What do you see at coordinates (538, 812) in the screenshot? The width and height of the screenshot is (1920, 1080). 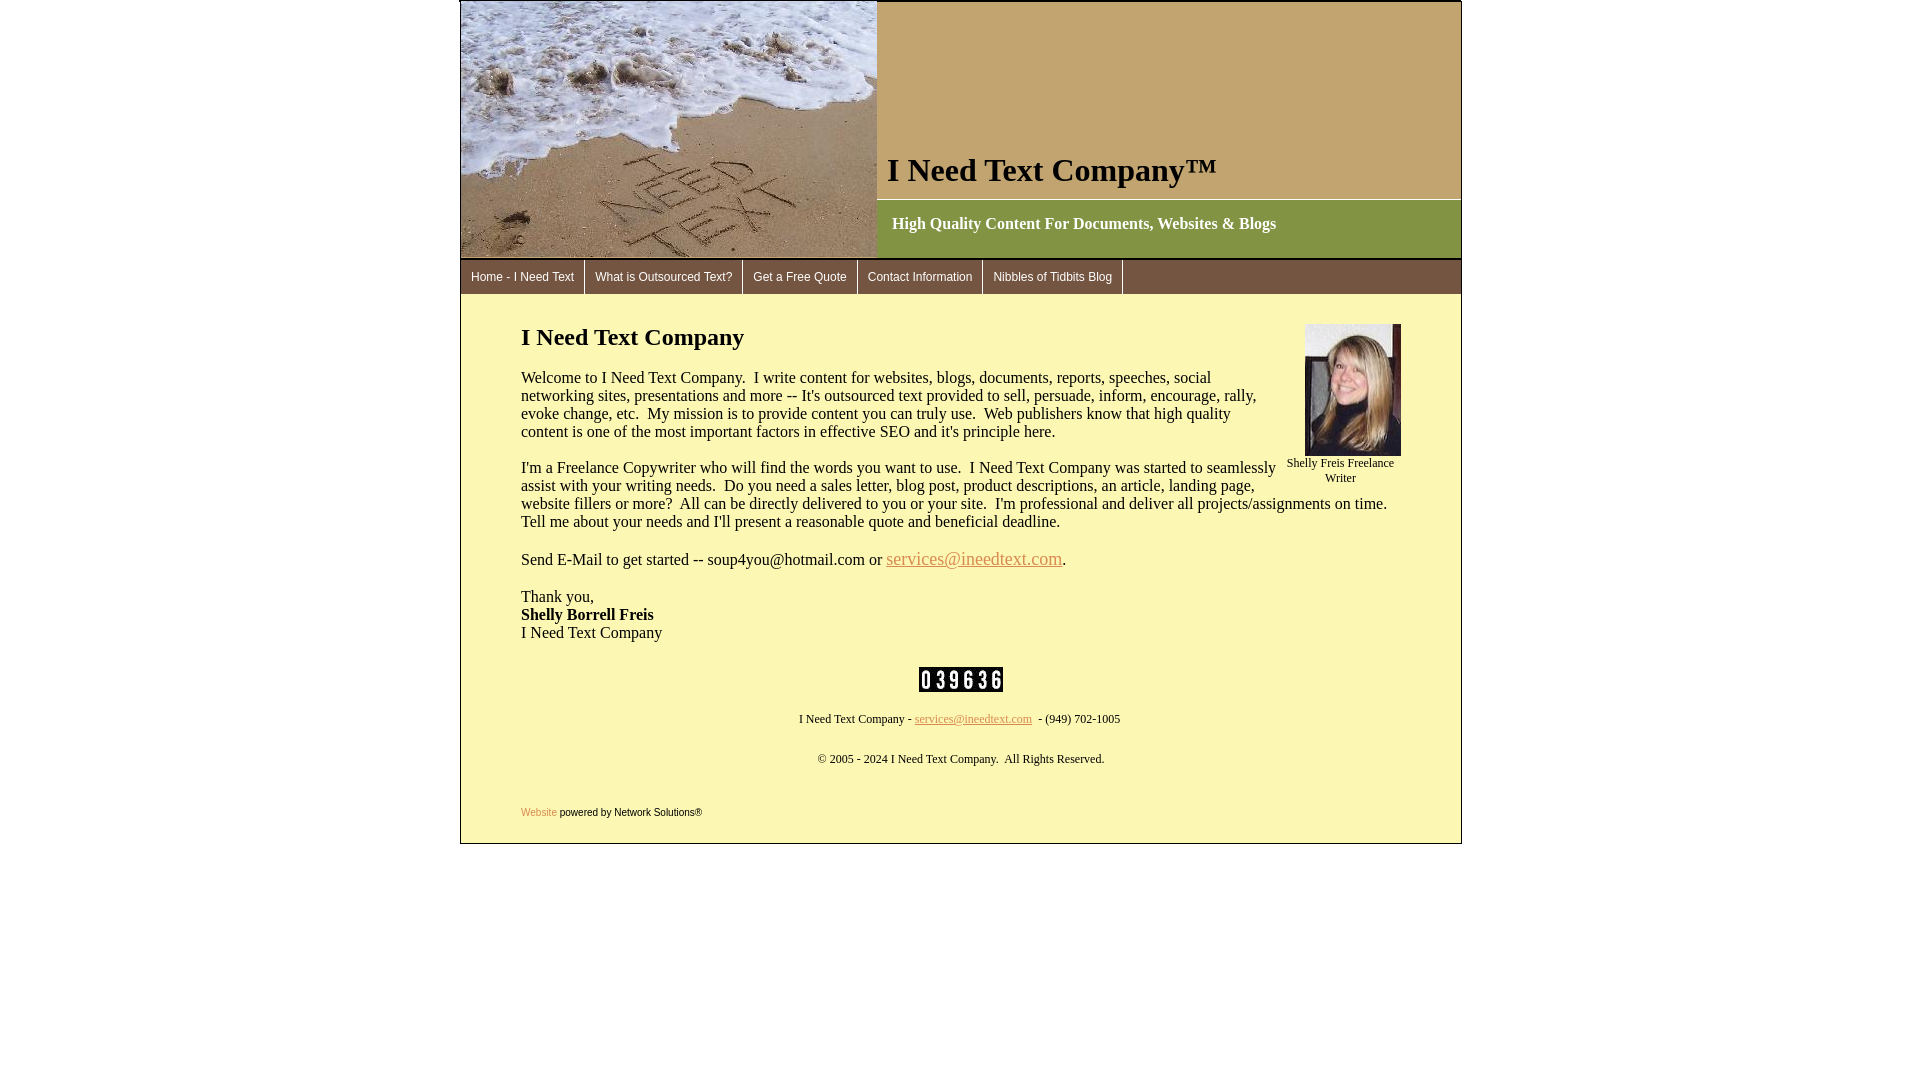 I see `Website` at bounding box center [538, 812].